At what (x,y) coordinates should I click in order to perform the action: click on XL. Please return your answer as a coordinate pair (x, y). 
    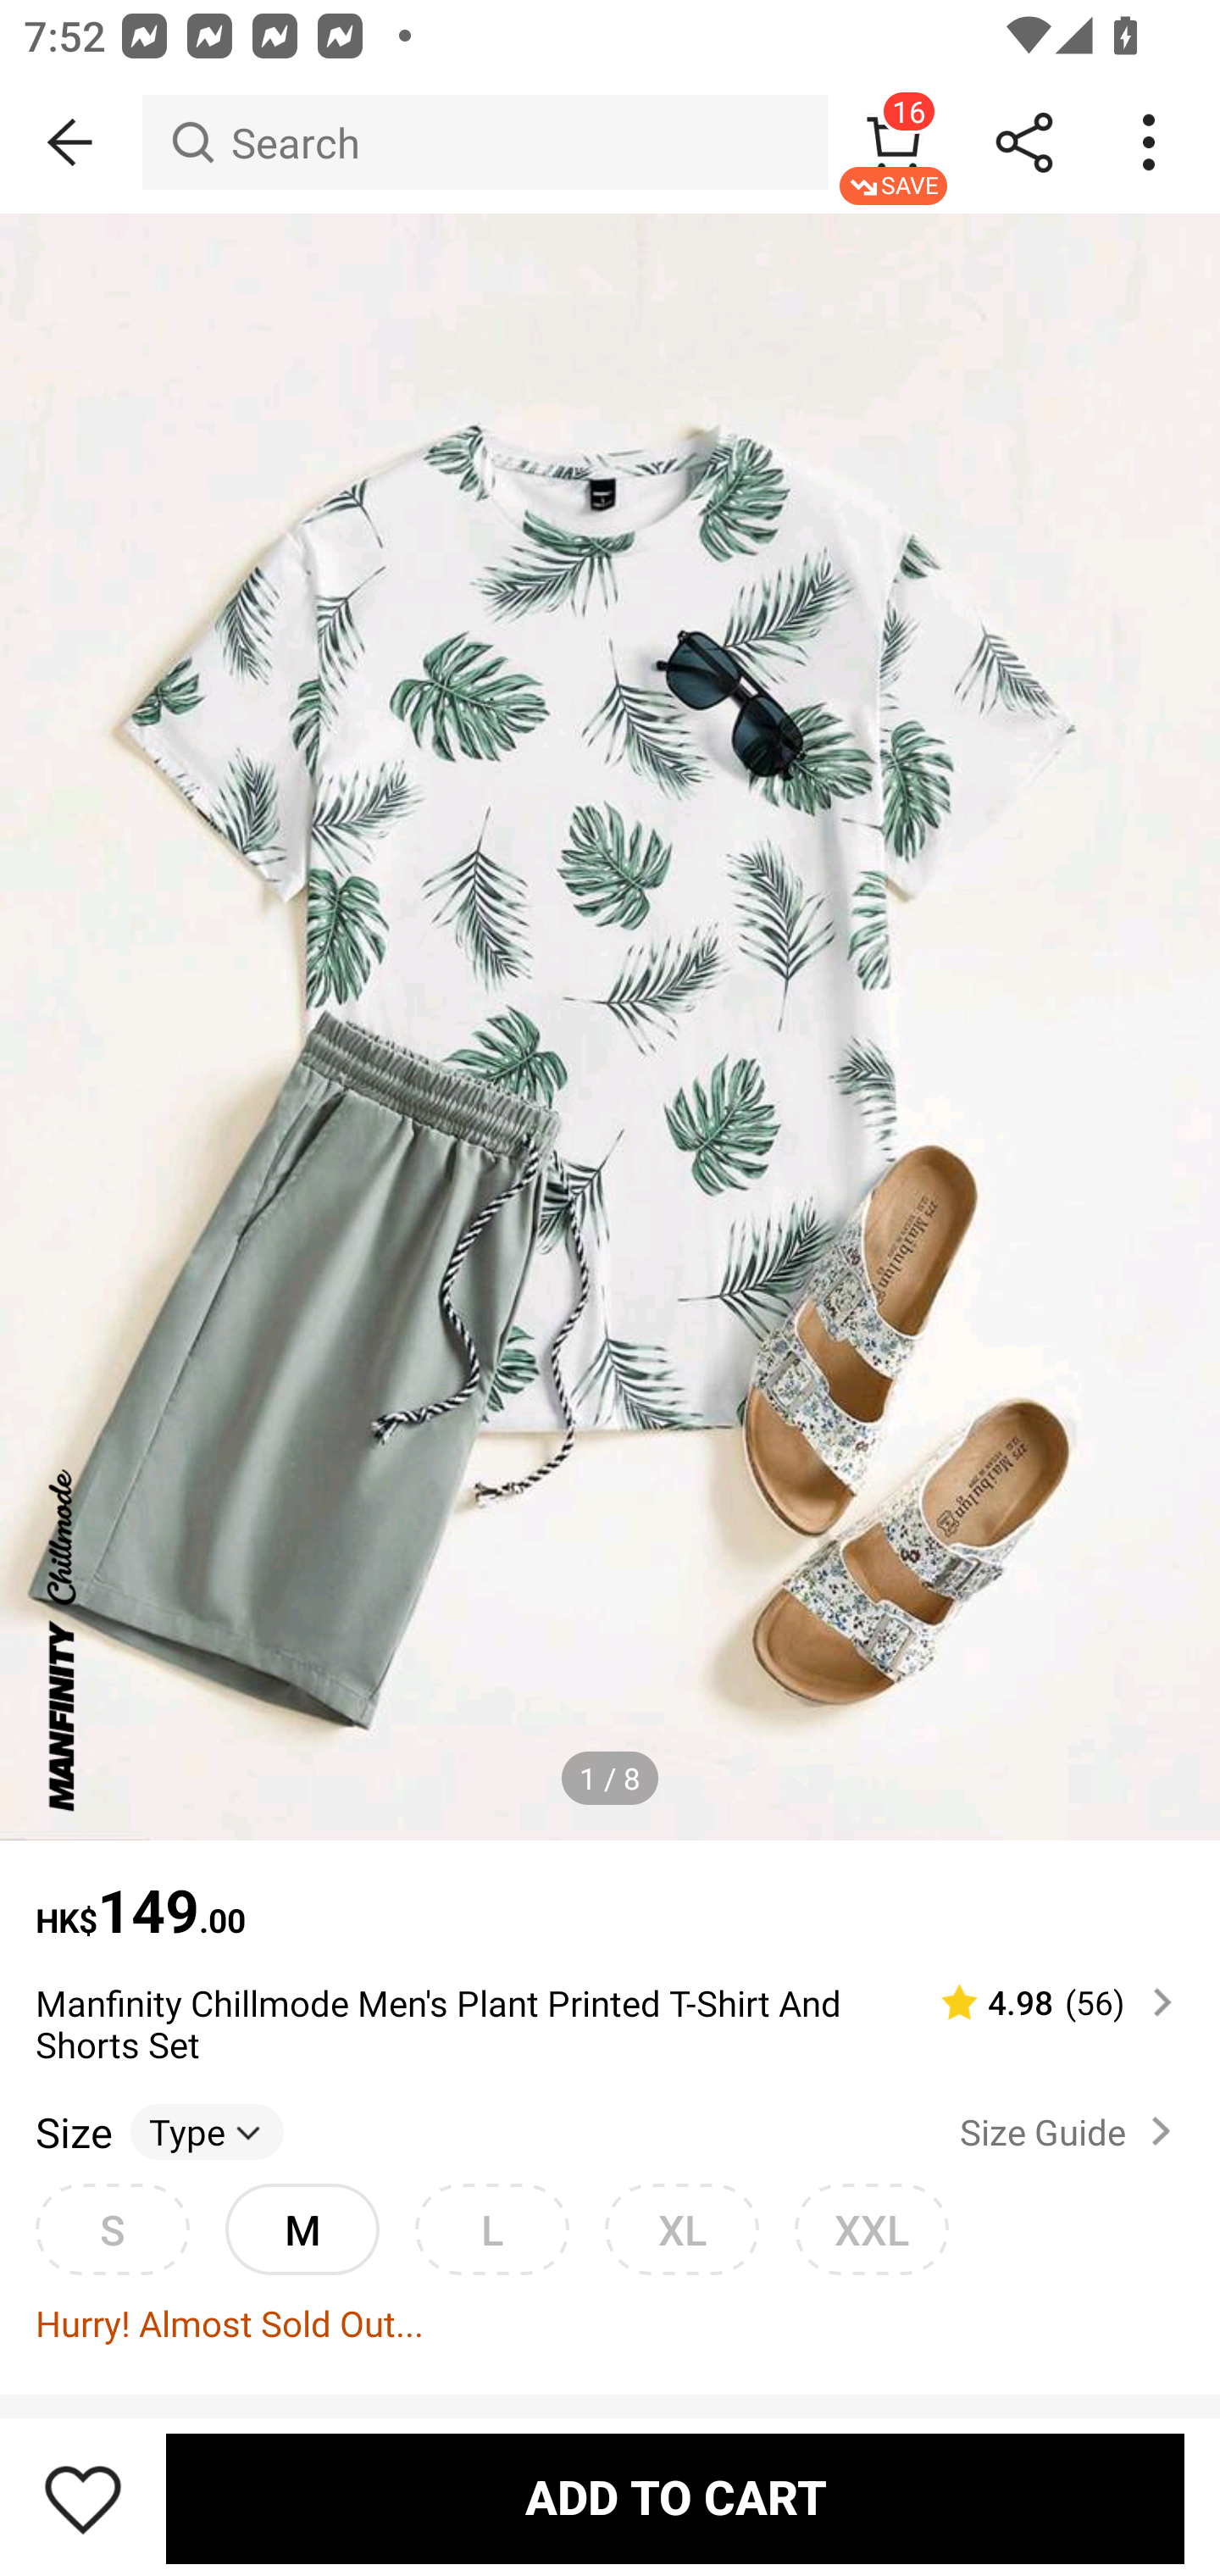
    Looking at the image, I should click on (681, 2229).